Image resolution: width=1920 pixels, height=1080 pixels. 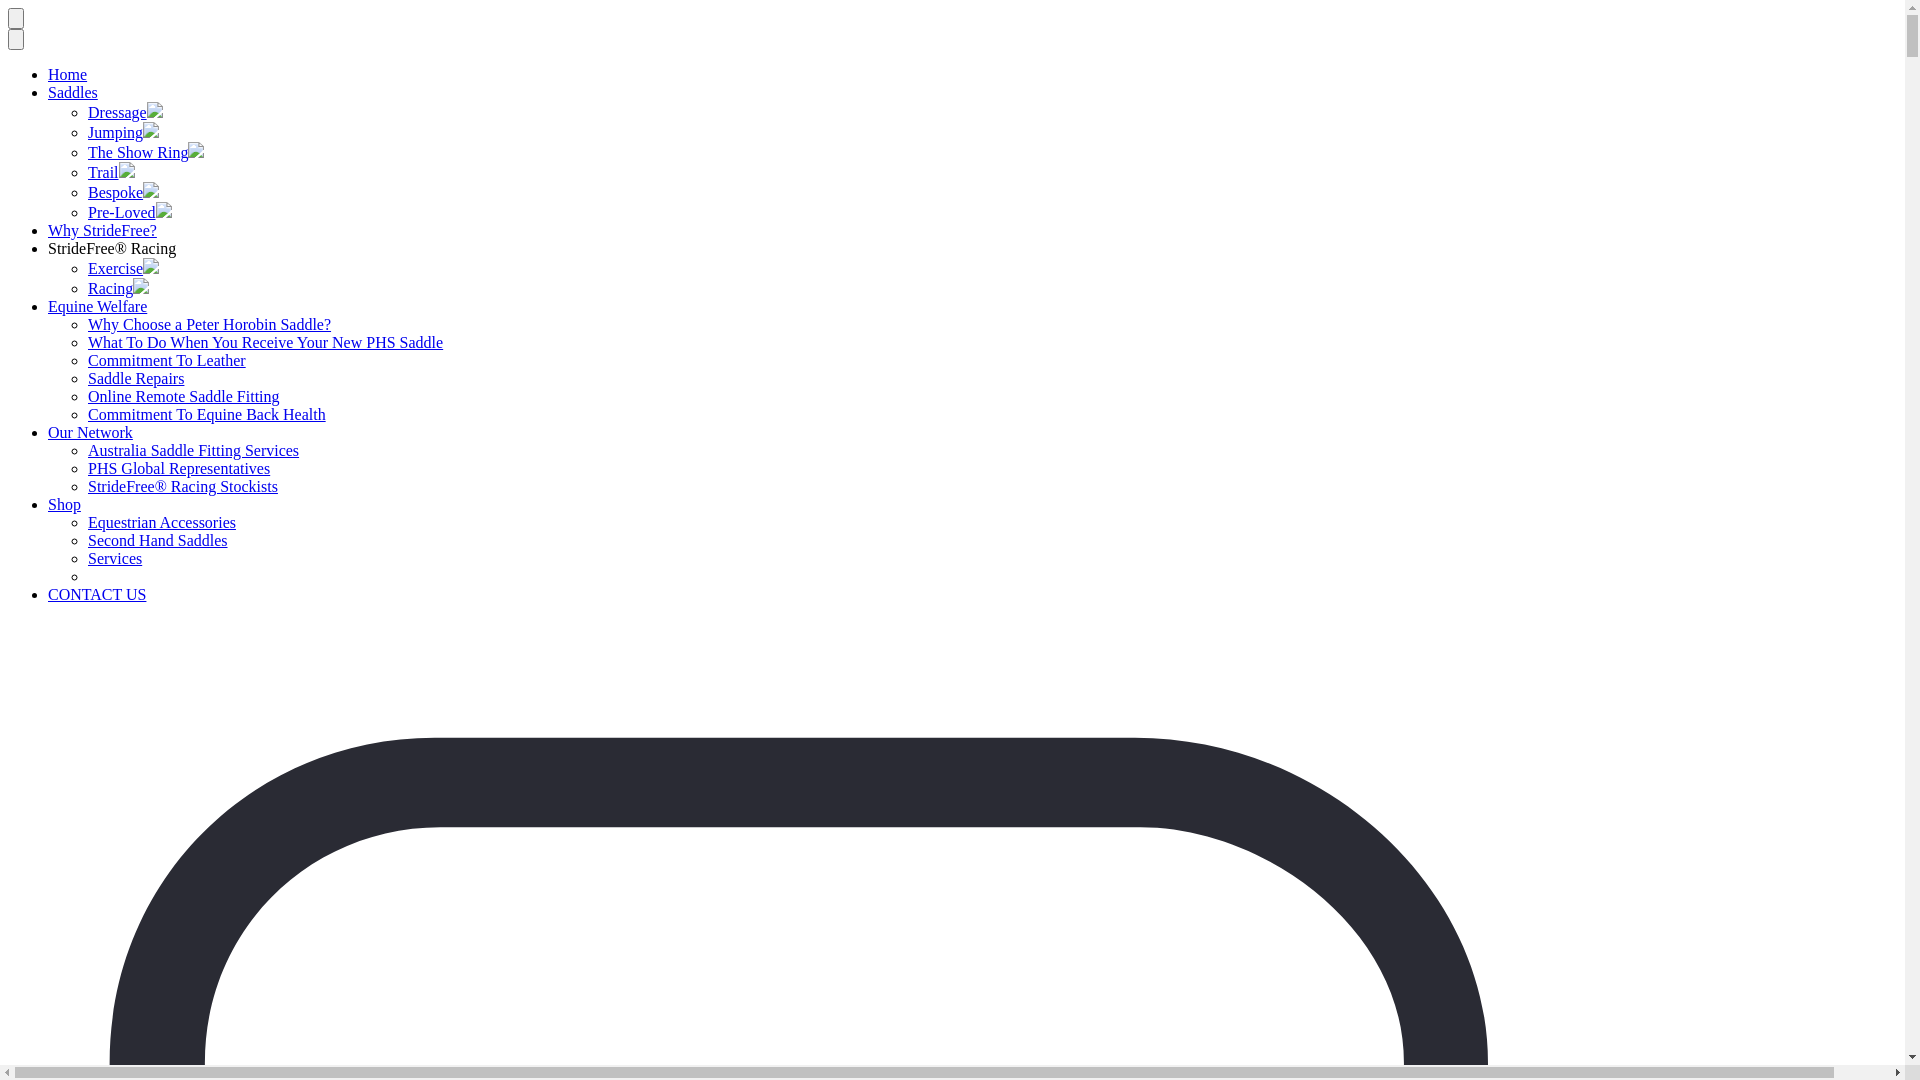 I want to click on Services, so click(x=115, y=558).